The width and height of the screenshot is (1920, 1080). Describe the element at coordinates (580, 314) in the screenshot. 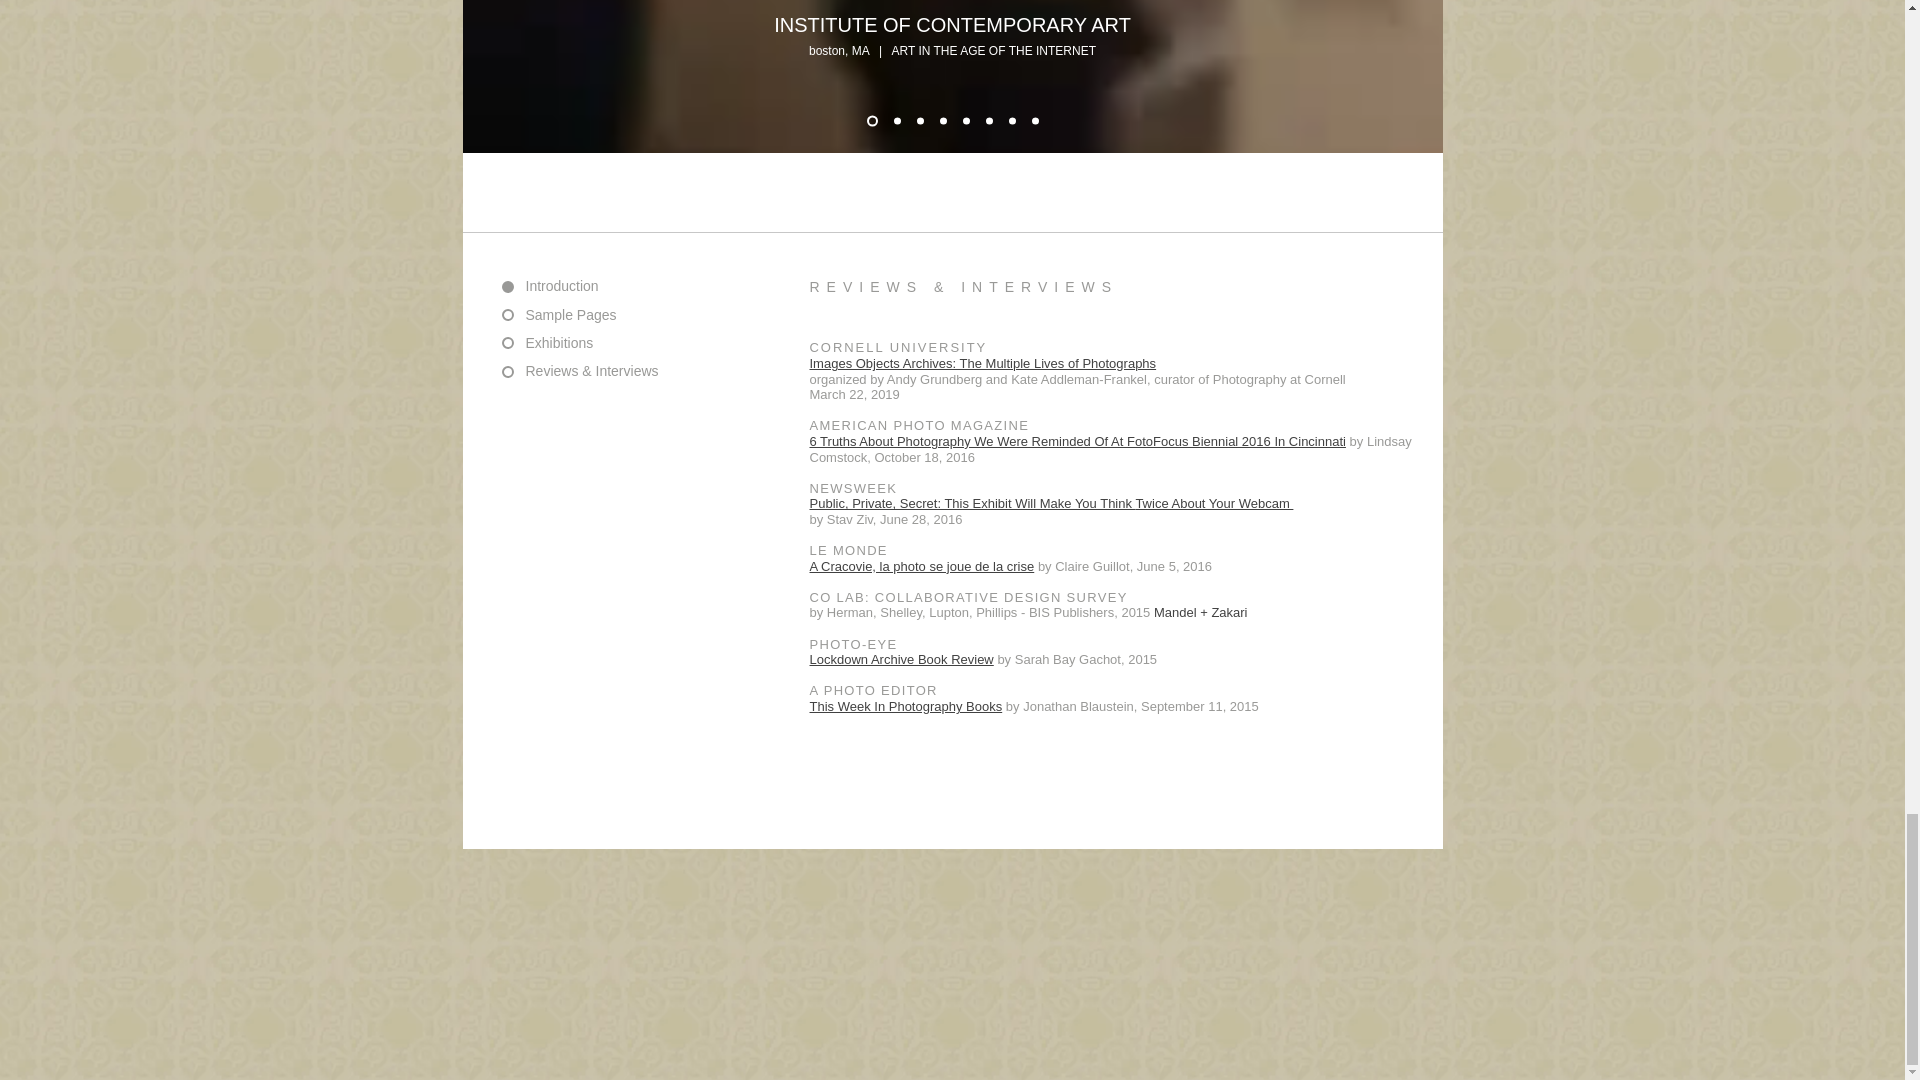

I see `Sample Pages` at that location.